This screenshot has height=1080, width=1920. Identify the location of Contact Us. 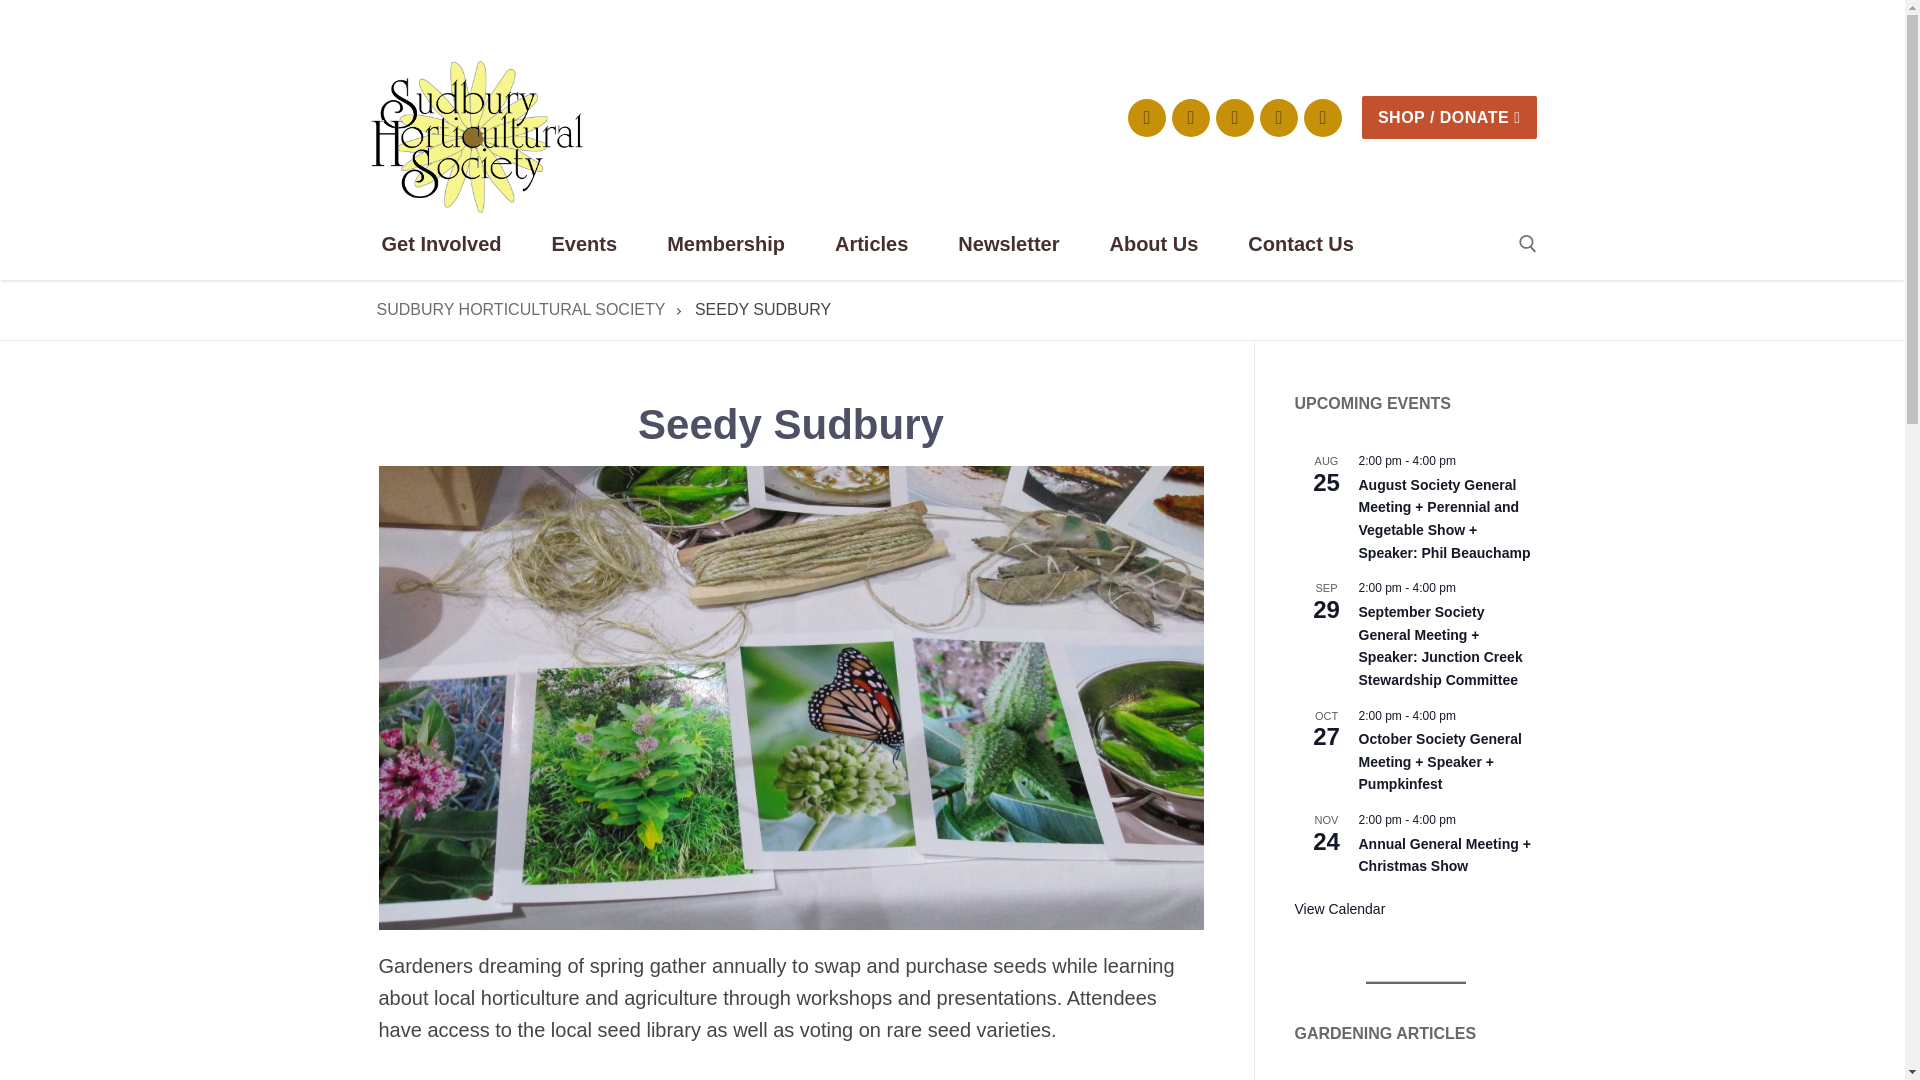
(1312, 244).